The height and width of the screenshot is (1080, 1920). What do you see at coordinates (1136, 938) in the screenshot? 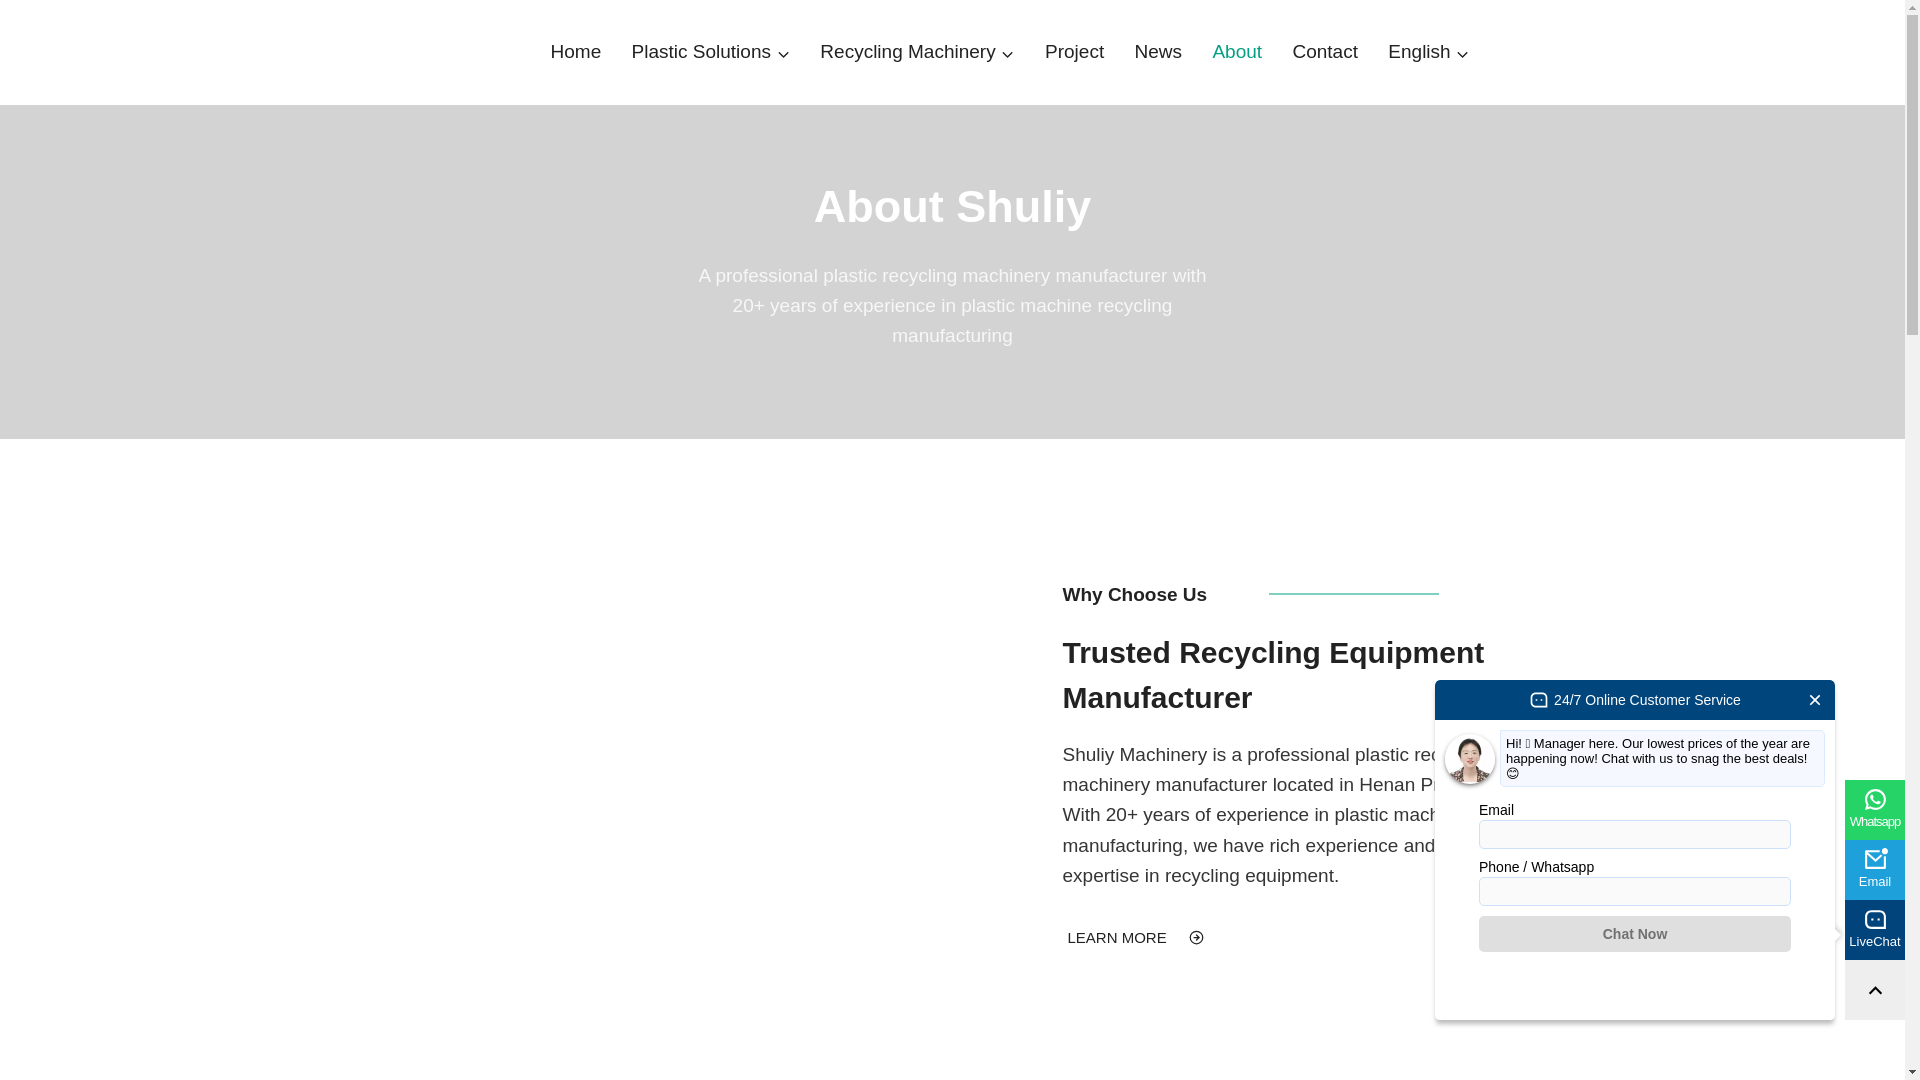
I see `LEARN MORE` at bounding box center [1136, 938].